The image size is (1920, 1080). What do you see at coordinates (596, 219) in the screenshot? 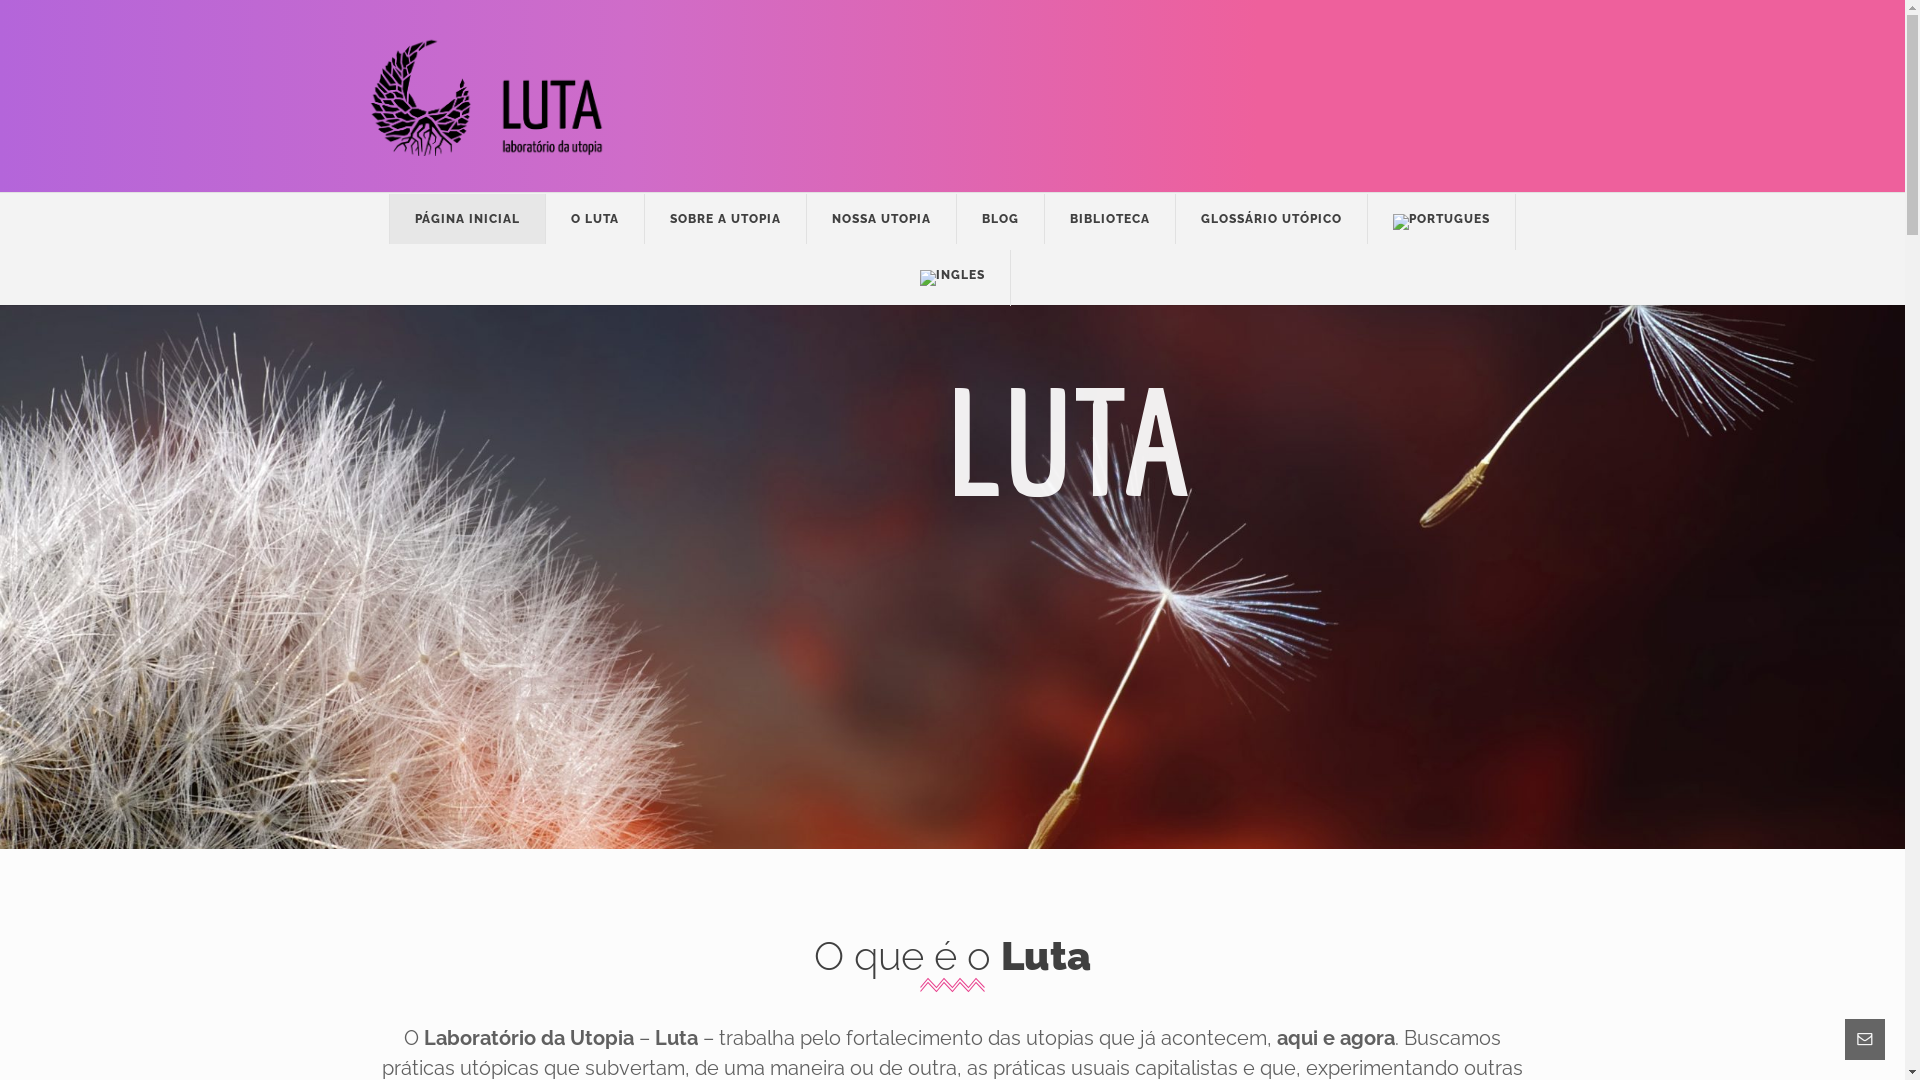
I see `O LUTA` at bounding box center [596, 219].